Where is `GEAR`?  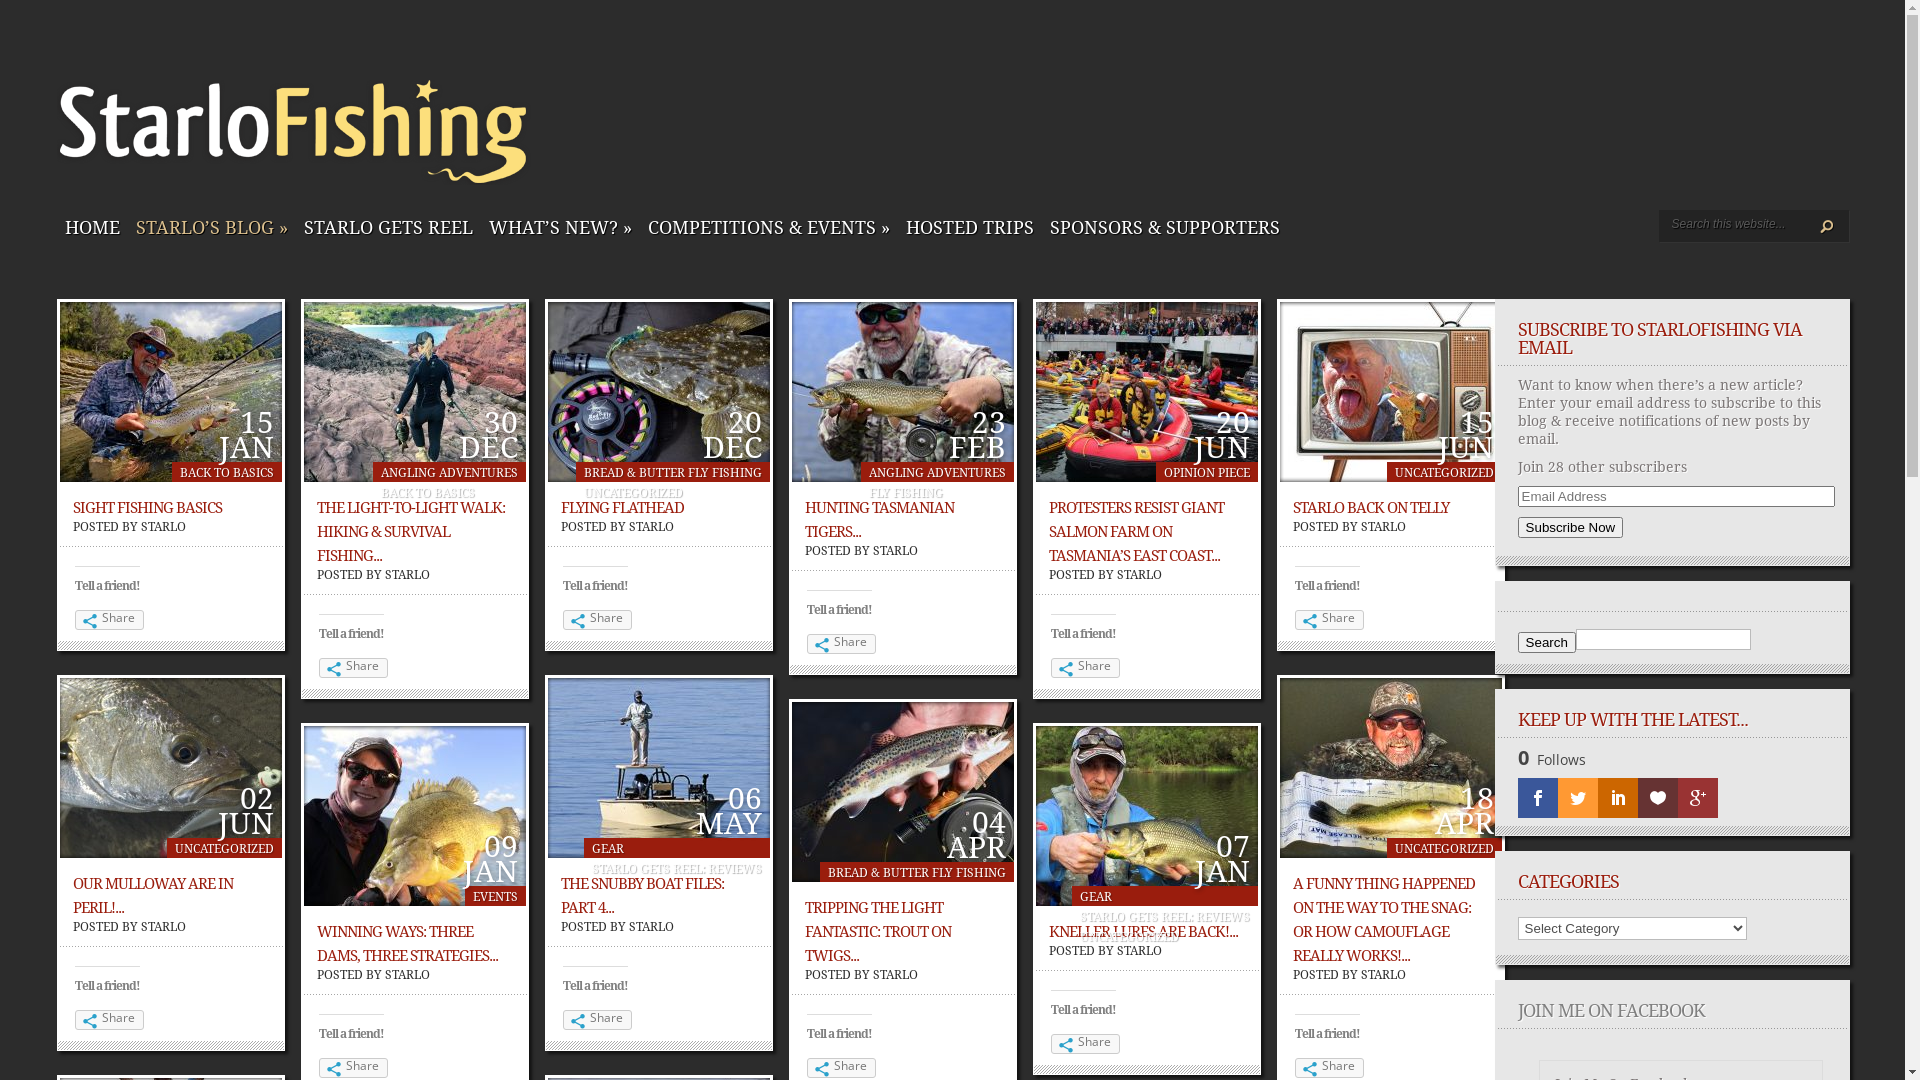 GEAR is located at coordinates (608, 849).